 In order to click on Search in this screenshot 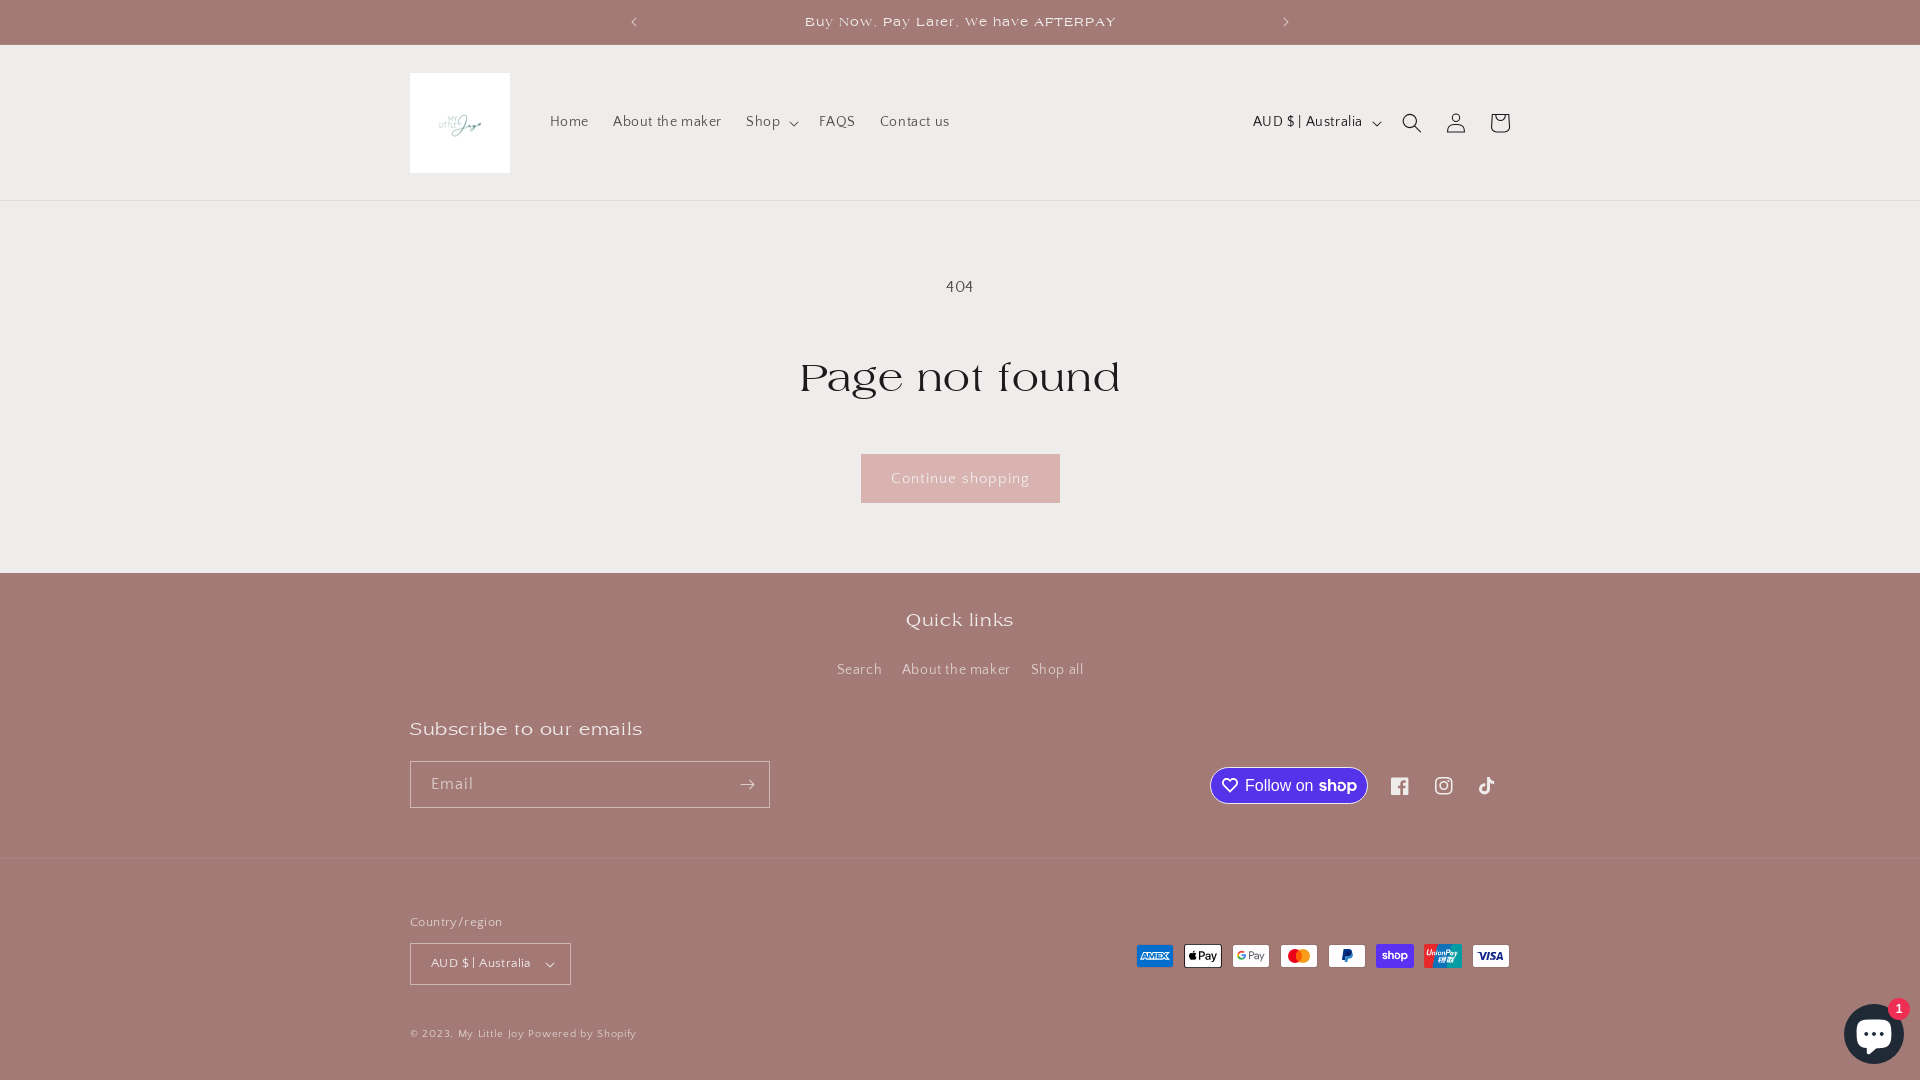, I will do `click(860, 673)`.